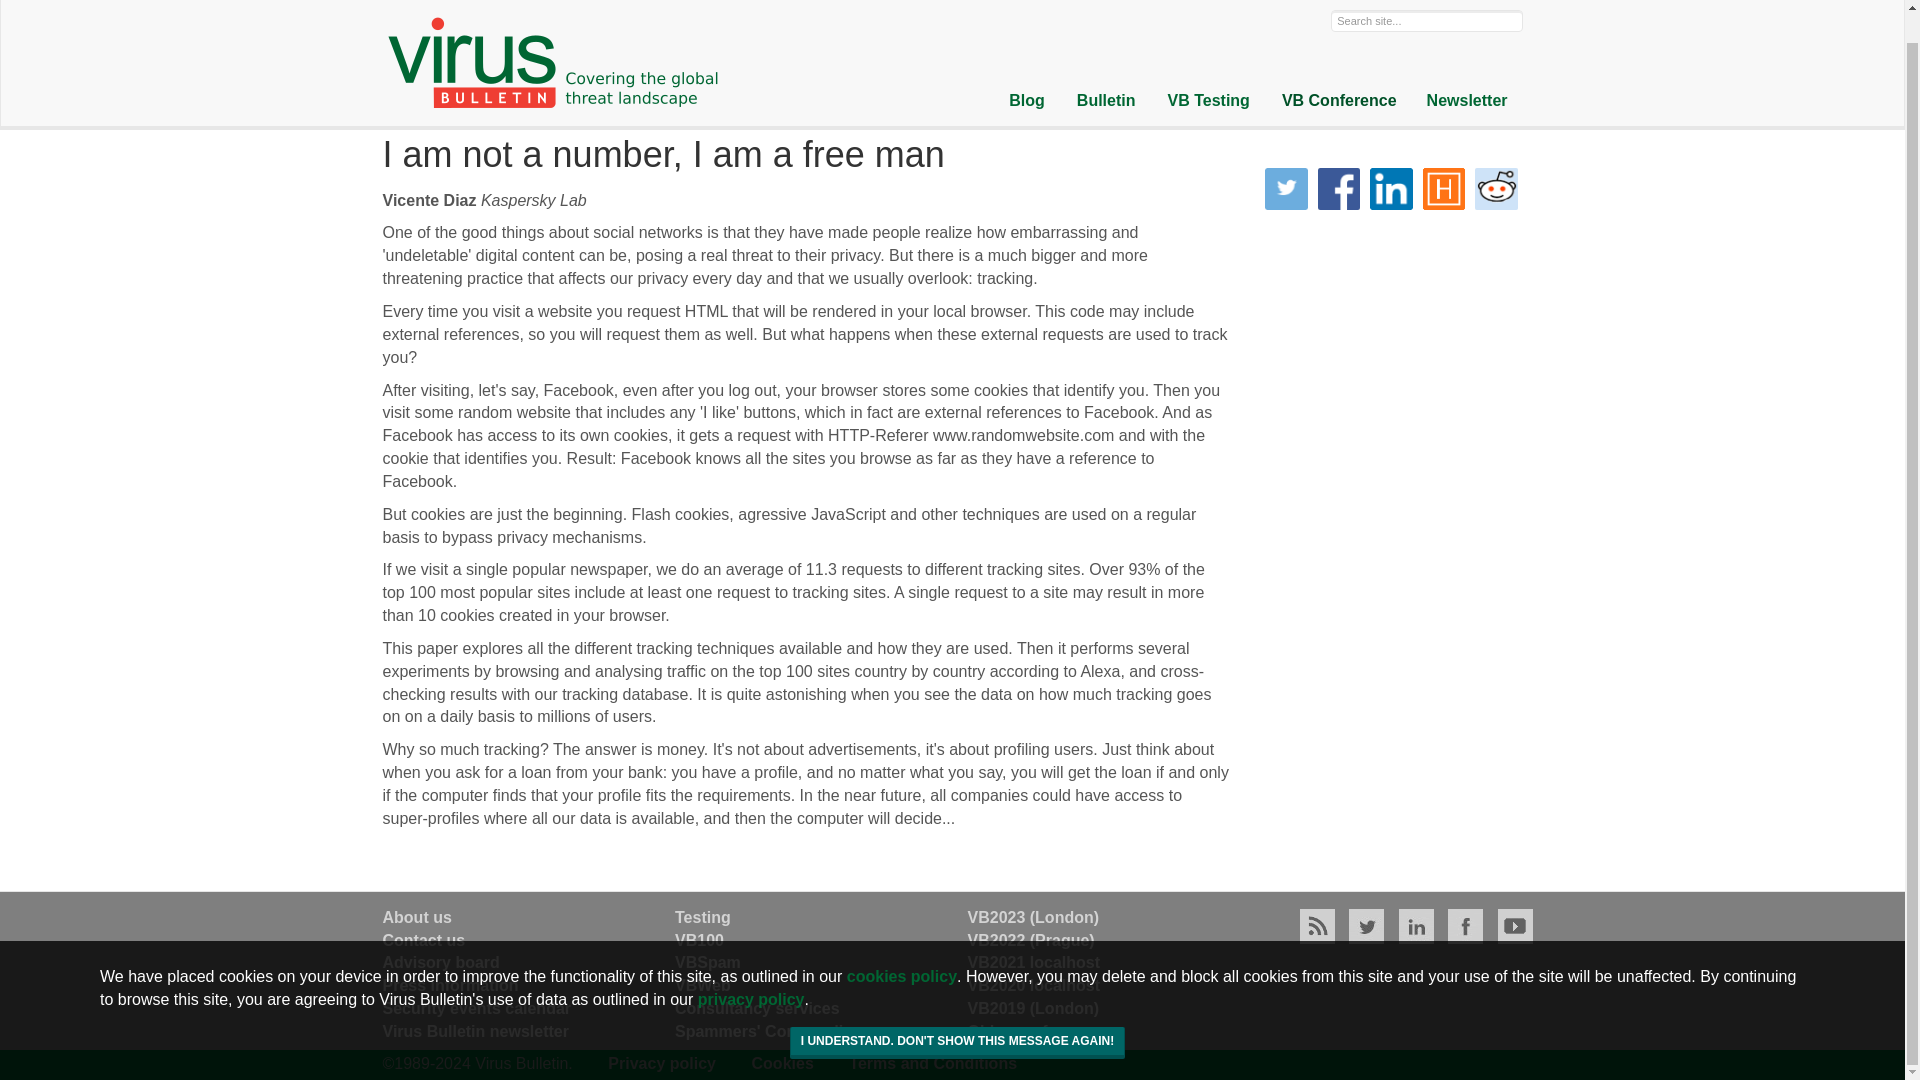 The image size is (1920, 1080). Describe the element at coordinates (901, 946) in the screenshot. I see `cookies policy` at that location.